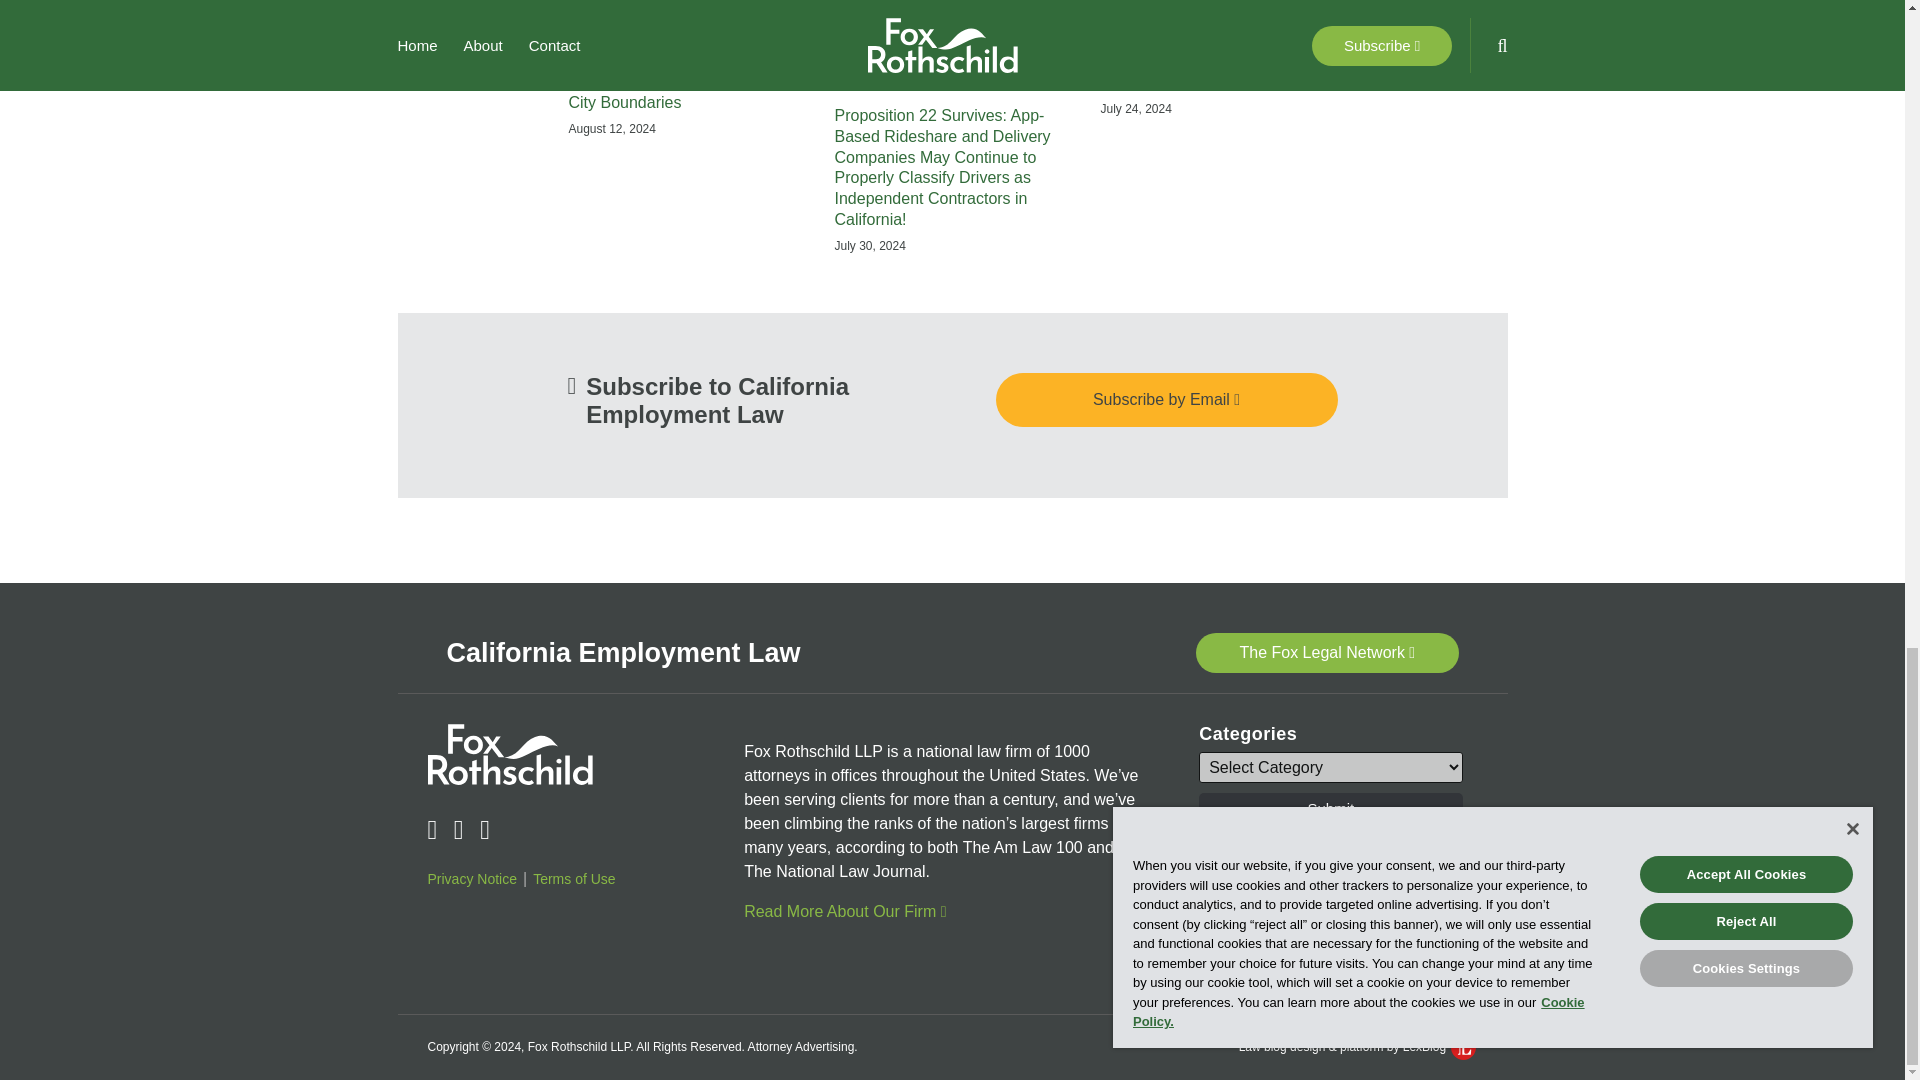 This screenshot has width=1920, height=1080. What do you see at coordinates (622, 653) in the screenshot?
I see `California Employment Law` at bounding box center [622, 653].